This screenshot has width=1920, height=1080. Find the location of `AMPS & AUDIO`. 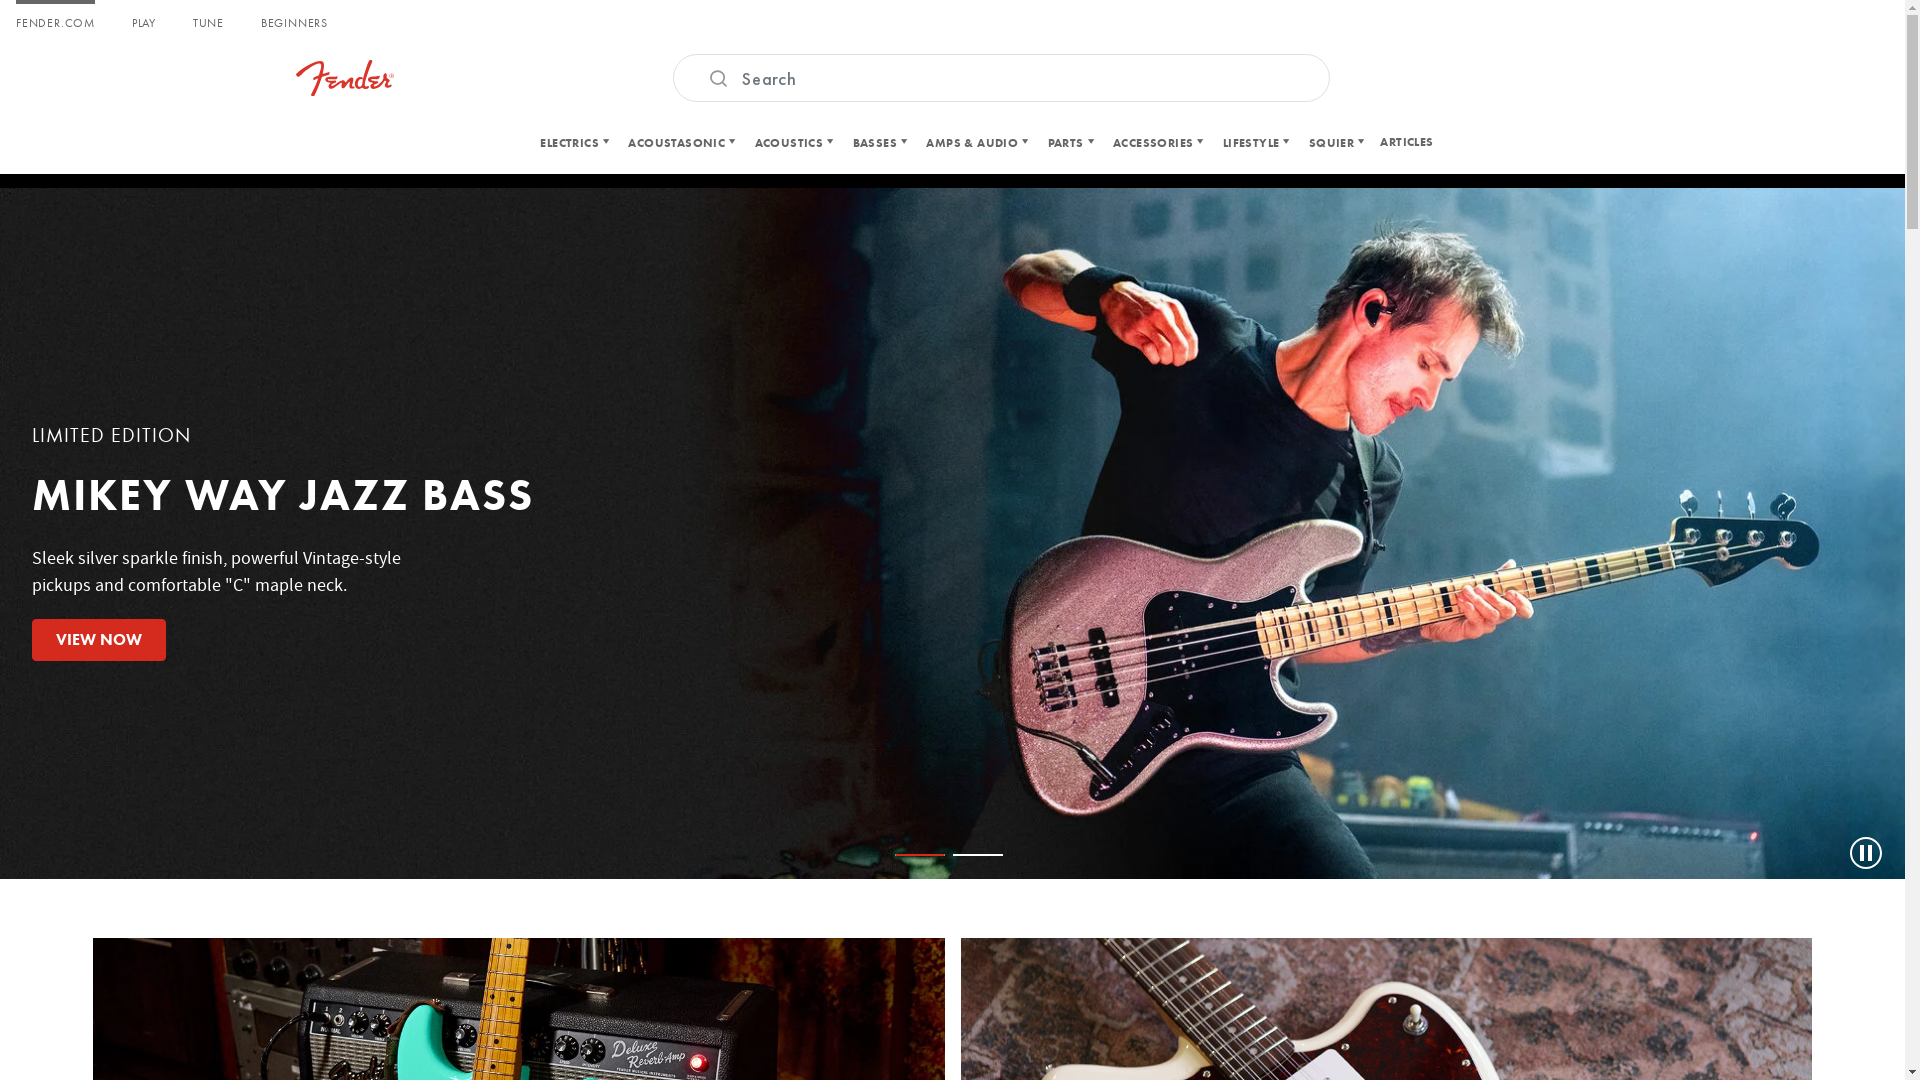

AMPS & AUDIO is located at coordinates (977, 142).